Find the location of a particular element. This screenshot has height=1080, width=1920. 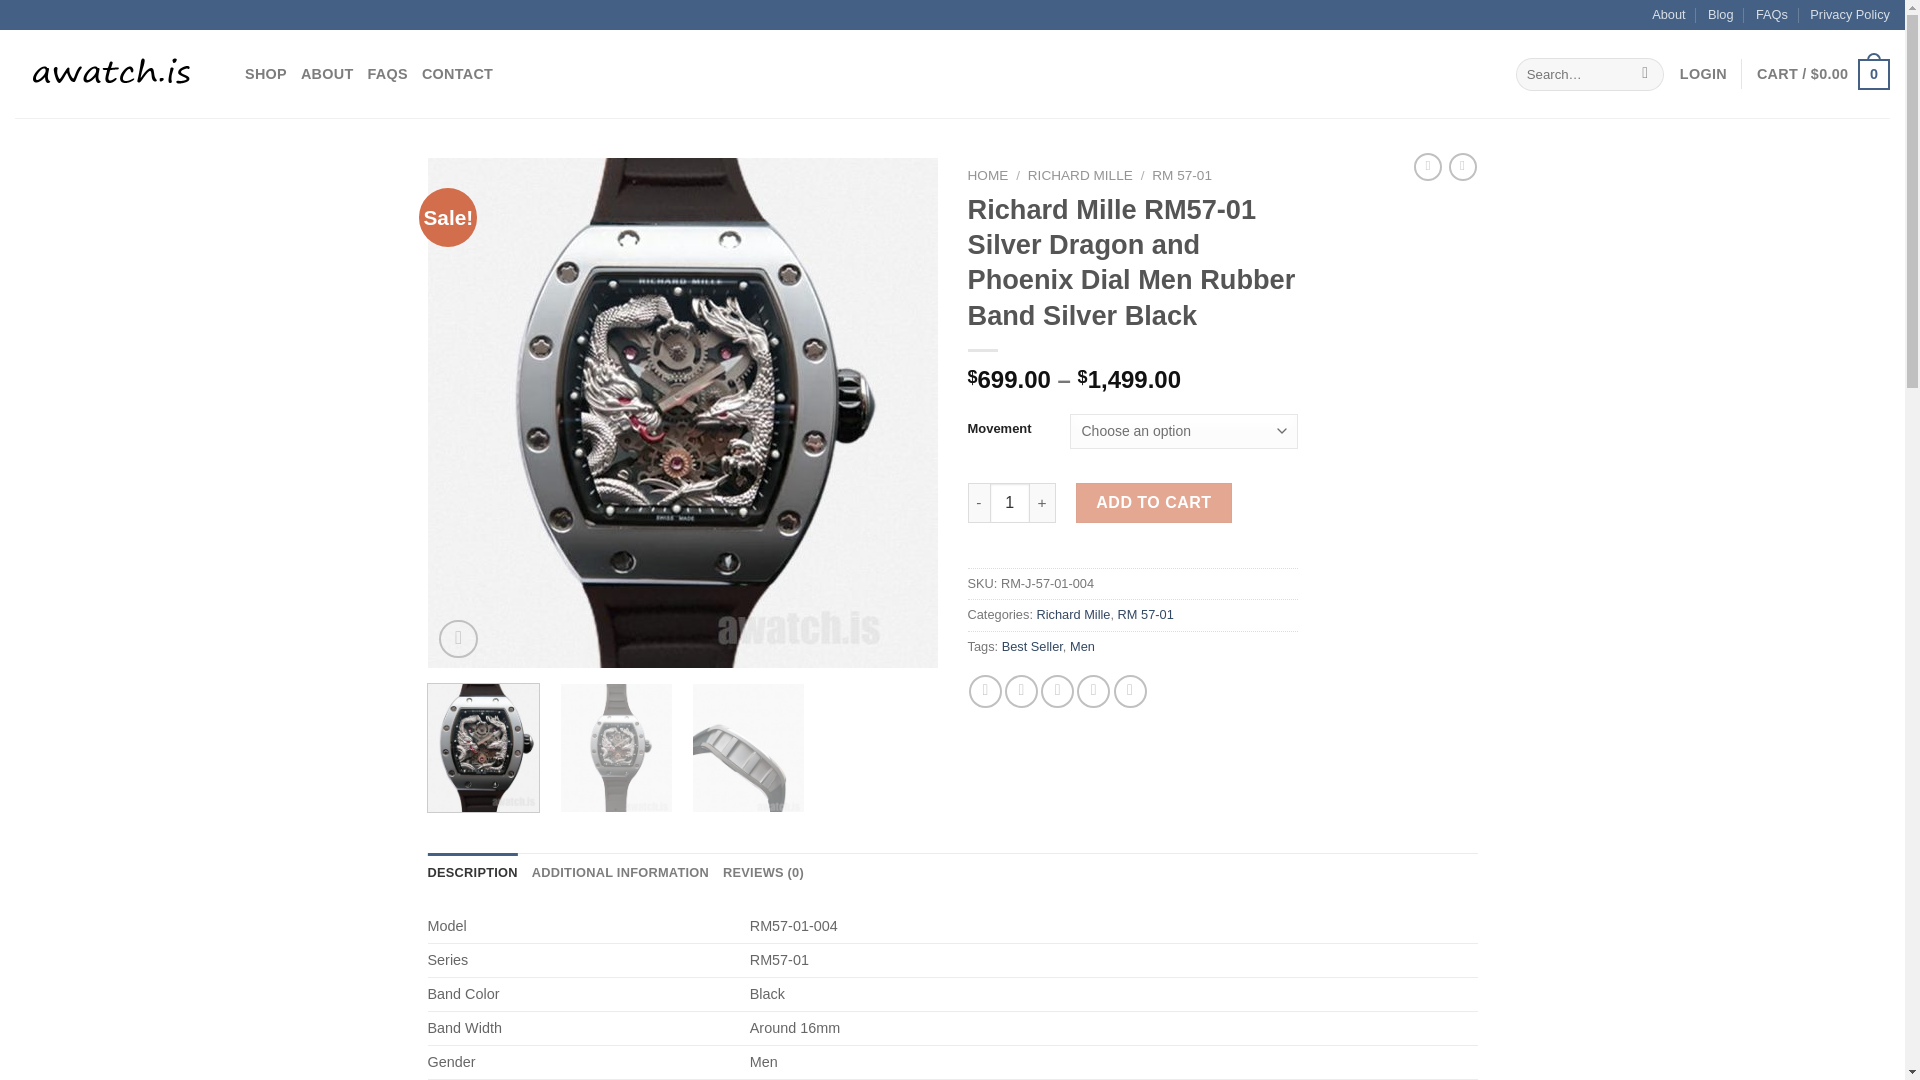

ADD TO CART is located at coordinates (1154, 502).